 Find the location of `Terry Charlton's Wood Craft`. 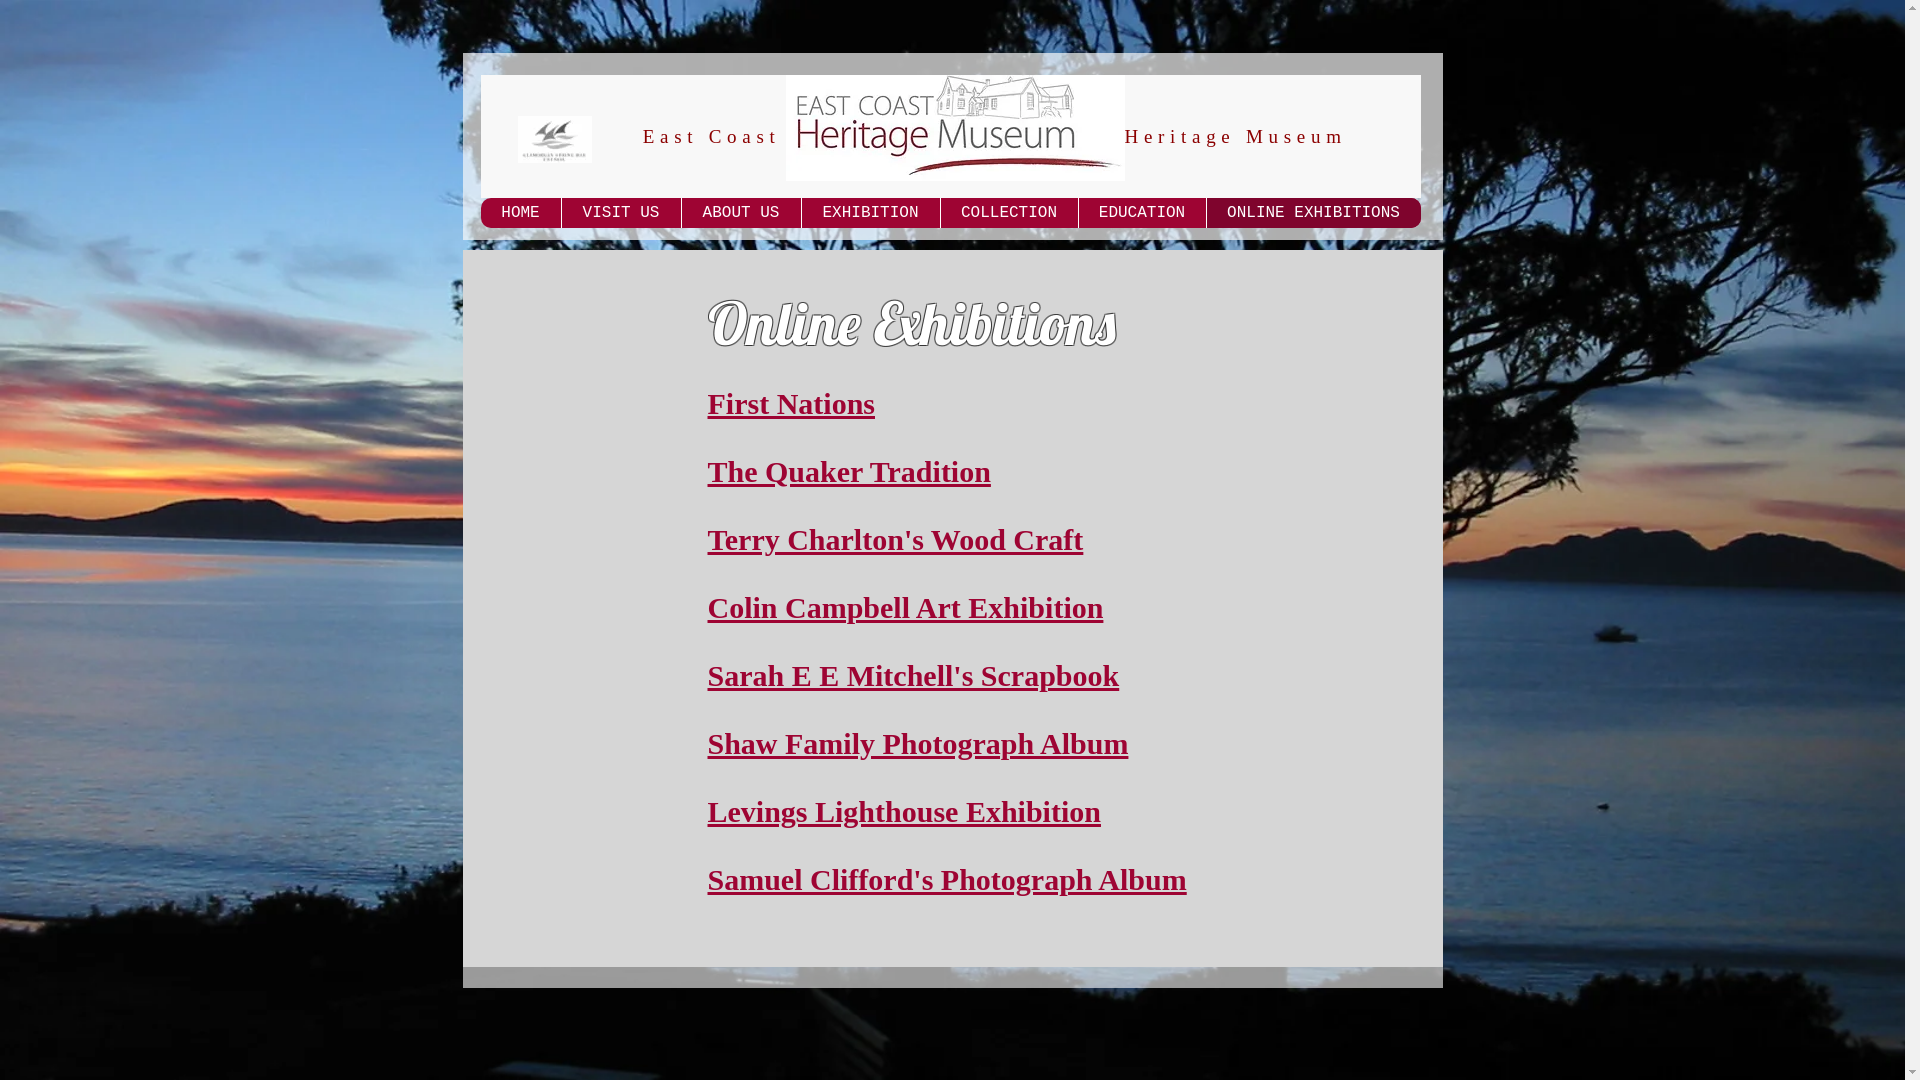

Terry Charlton's Wood Craft is located at coordinates (896, 573).